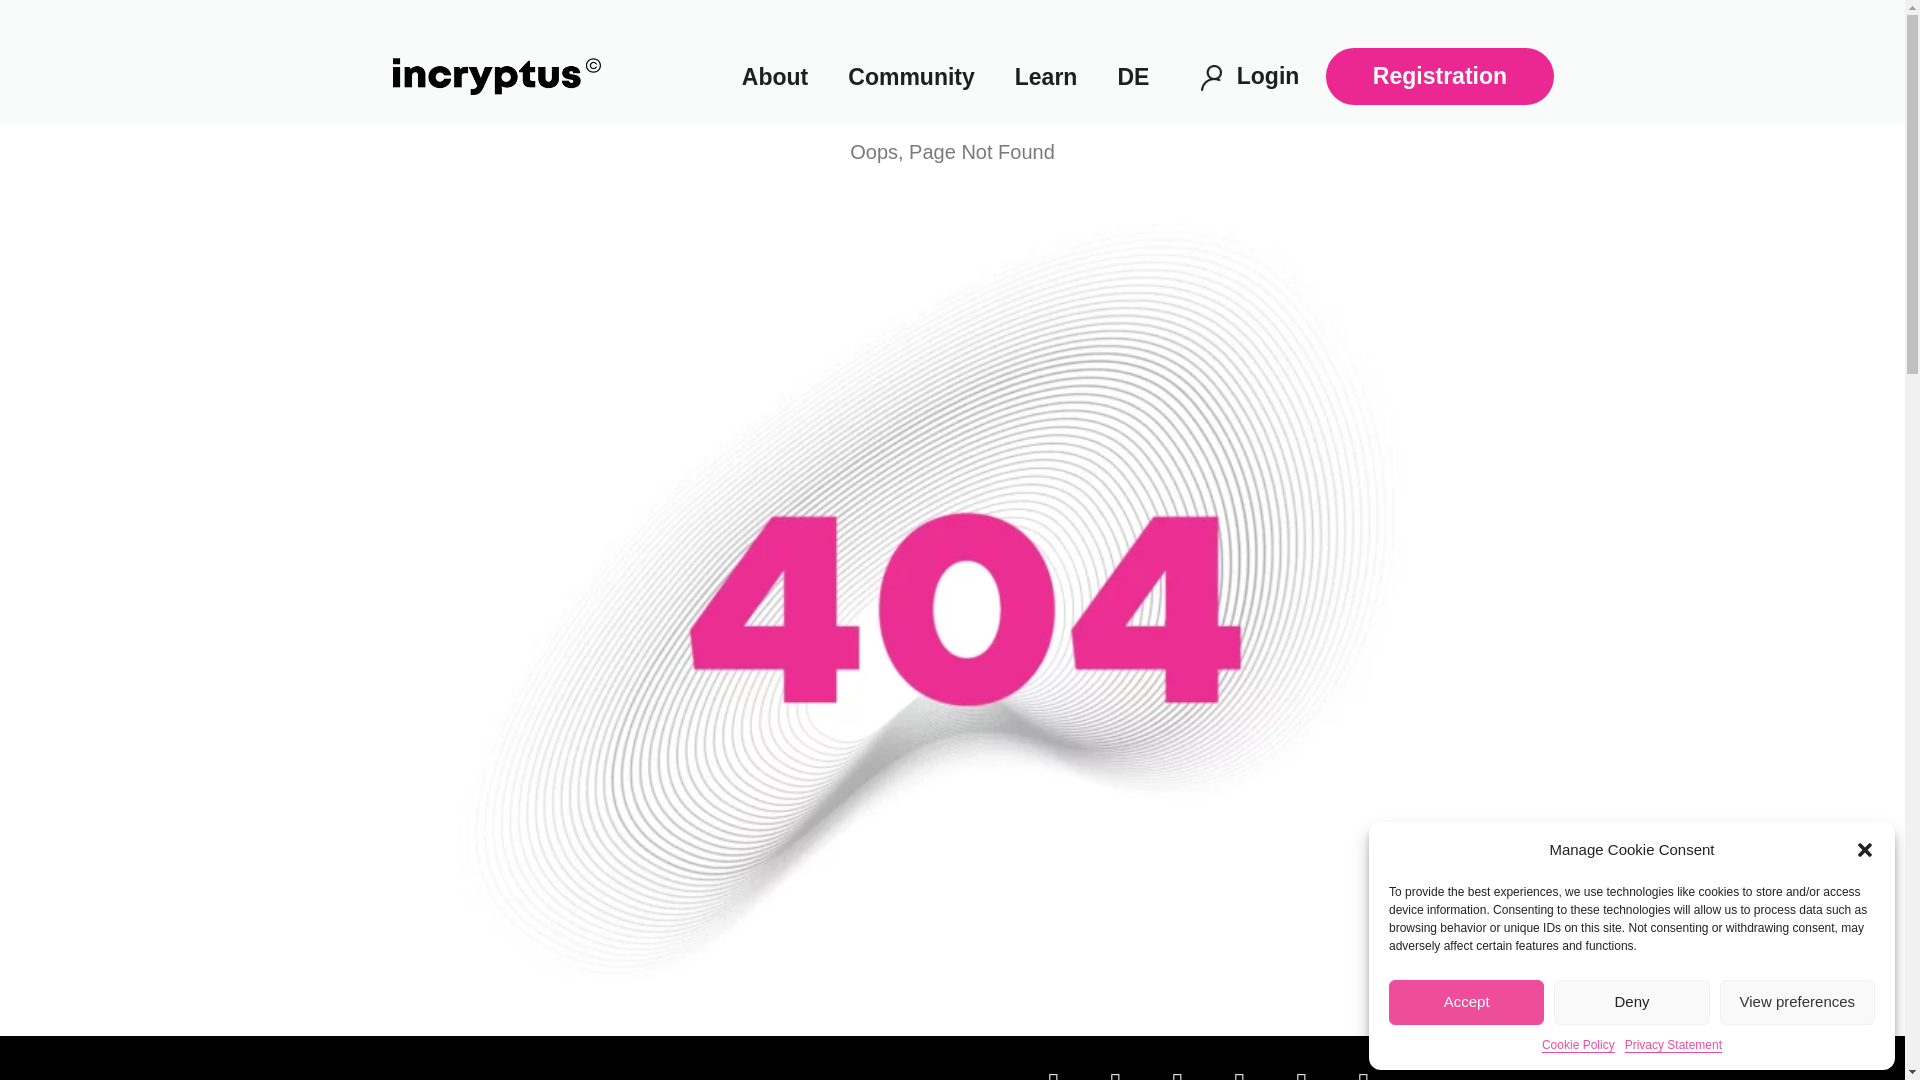  I want to click on DE, so click(1132, 77).